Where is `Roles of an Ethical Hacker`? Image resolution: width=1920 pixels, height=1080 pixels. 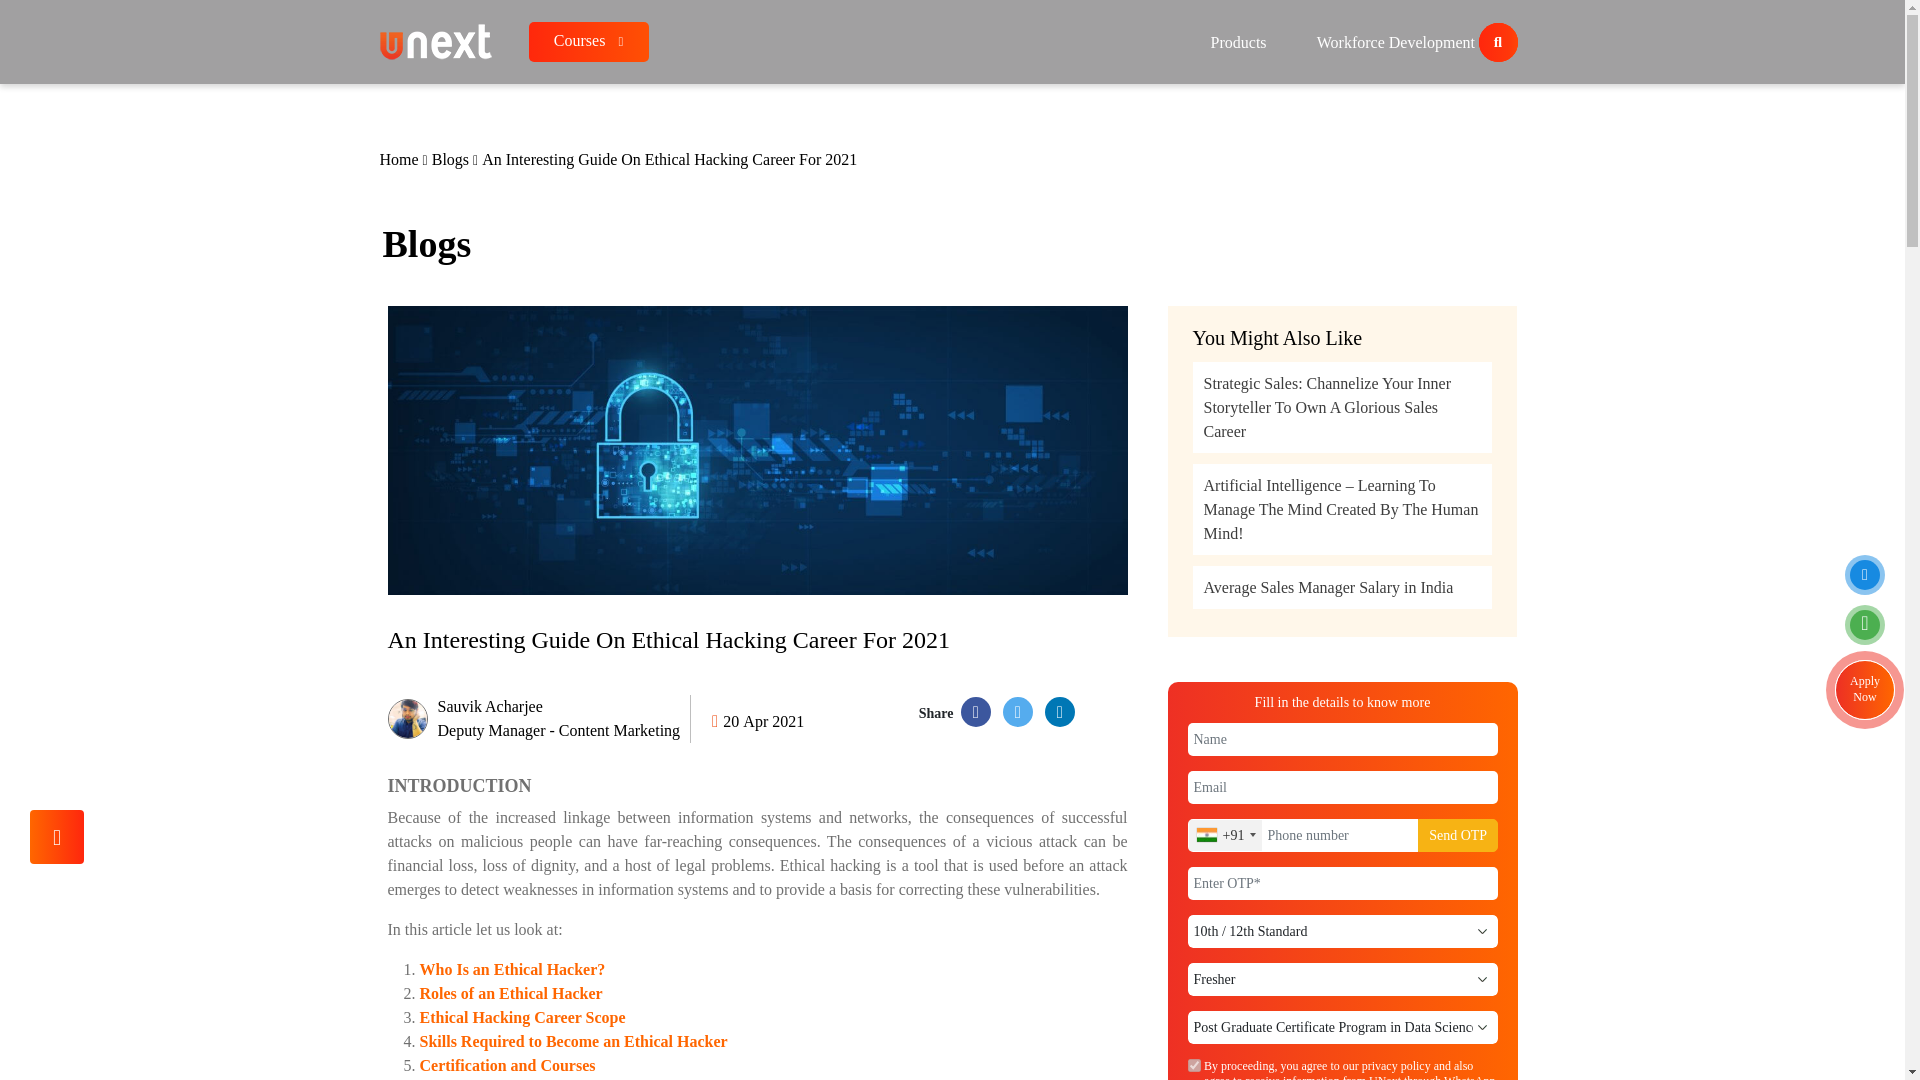 Roles of an Ethical Hacker is located at coordinates (588, 41).